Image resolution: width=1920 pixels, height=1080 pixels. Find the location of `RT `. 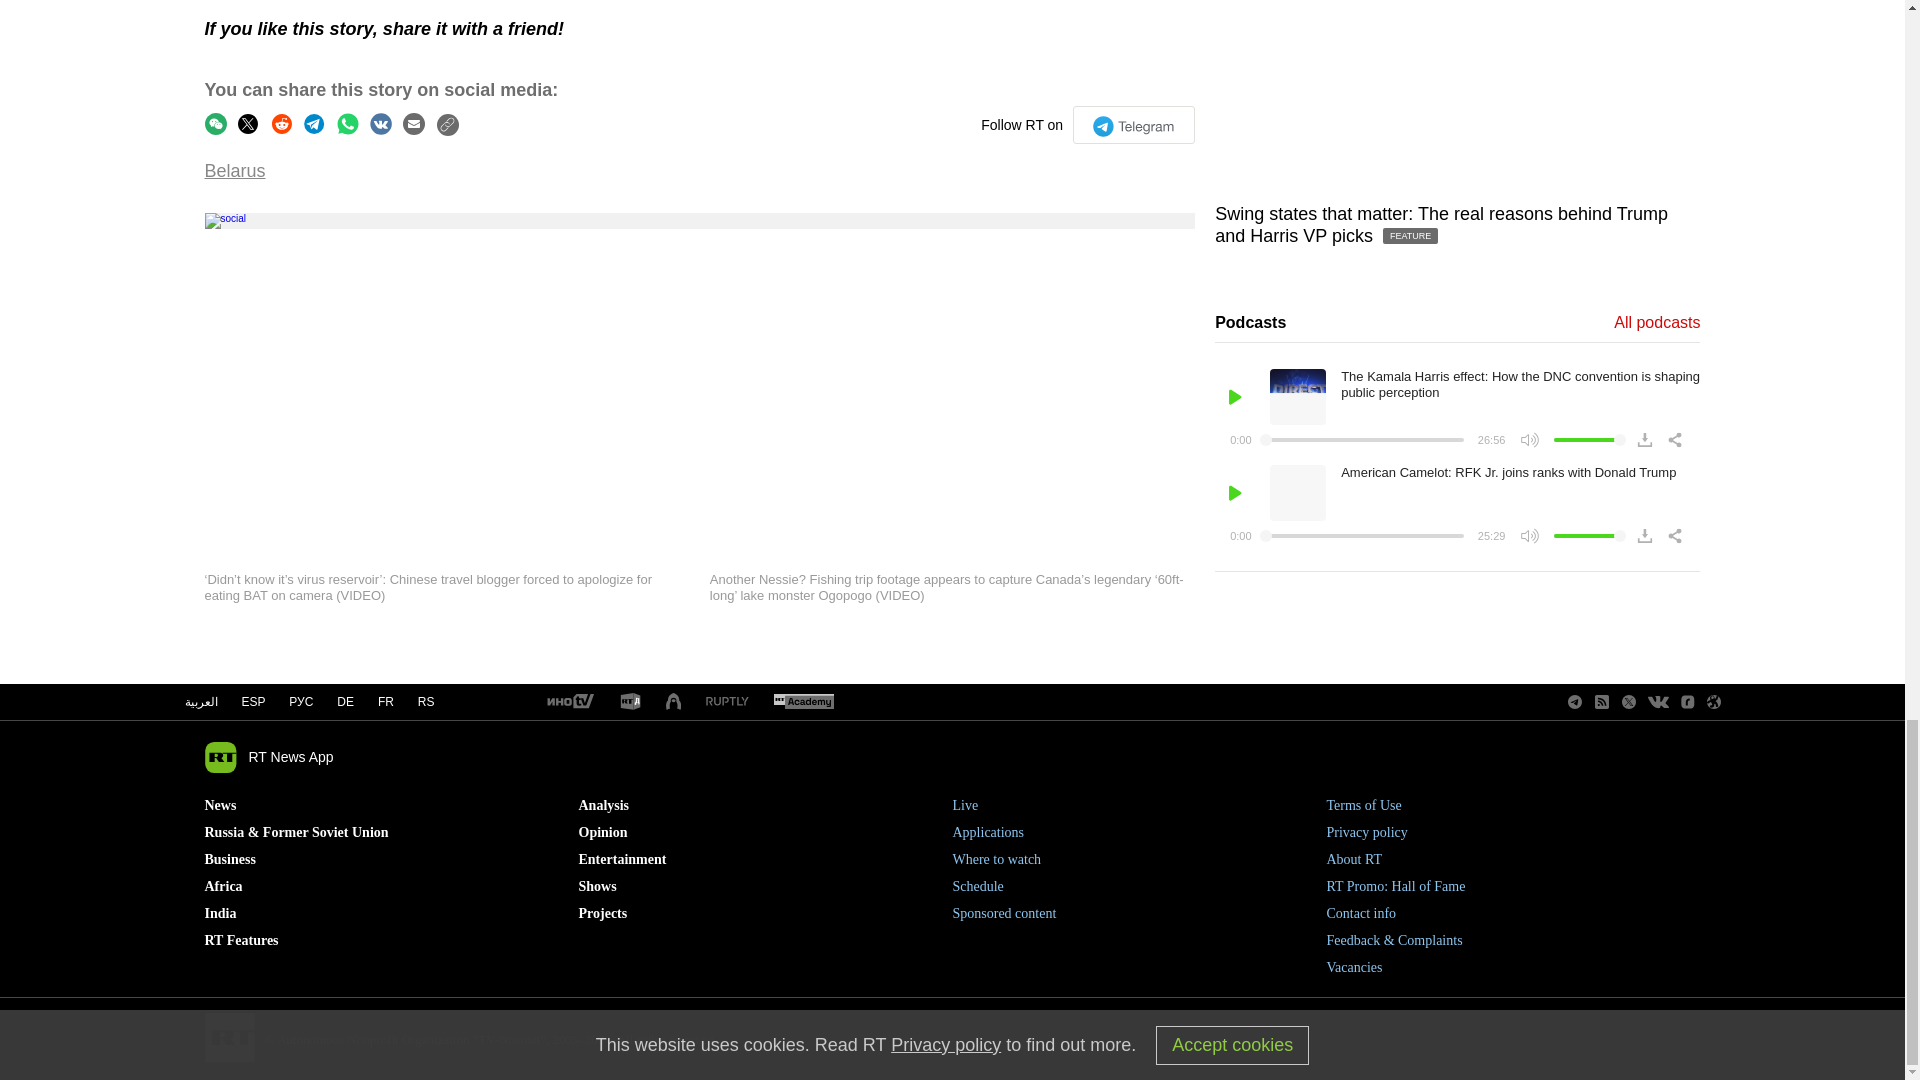

RT  is located at coordinates (803, 702).